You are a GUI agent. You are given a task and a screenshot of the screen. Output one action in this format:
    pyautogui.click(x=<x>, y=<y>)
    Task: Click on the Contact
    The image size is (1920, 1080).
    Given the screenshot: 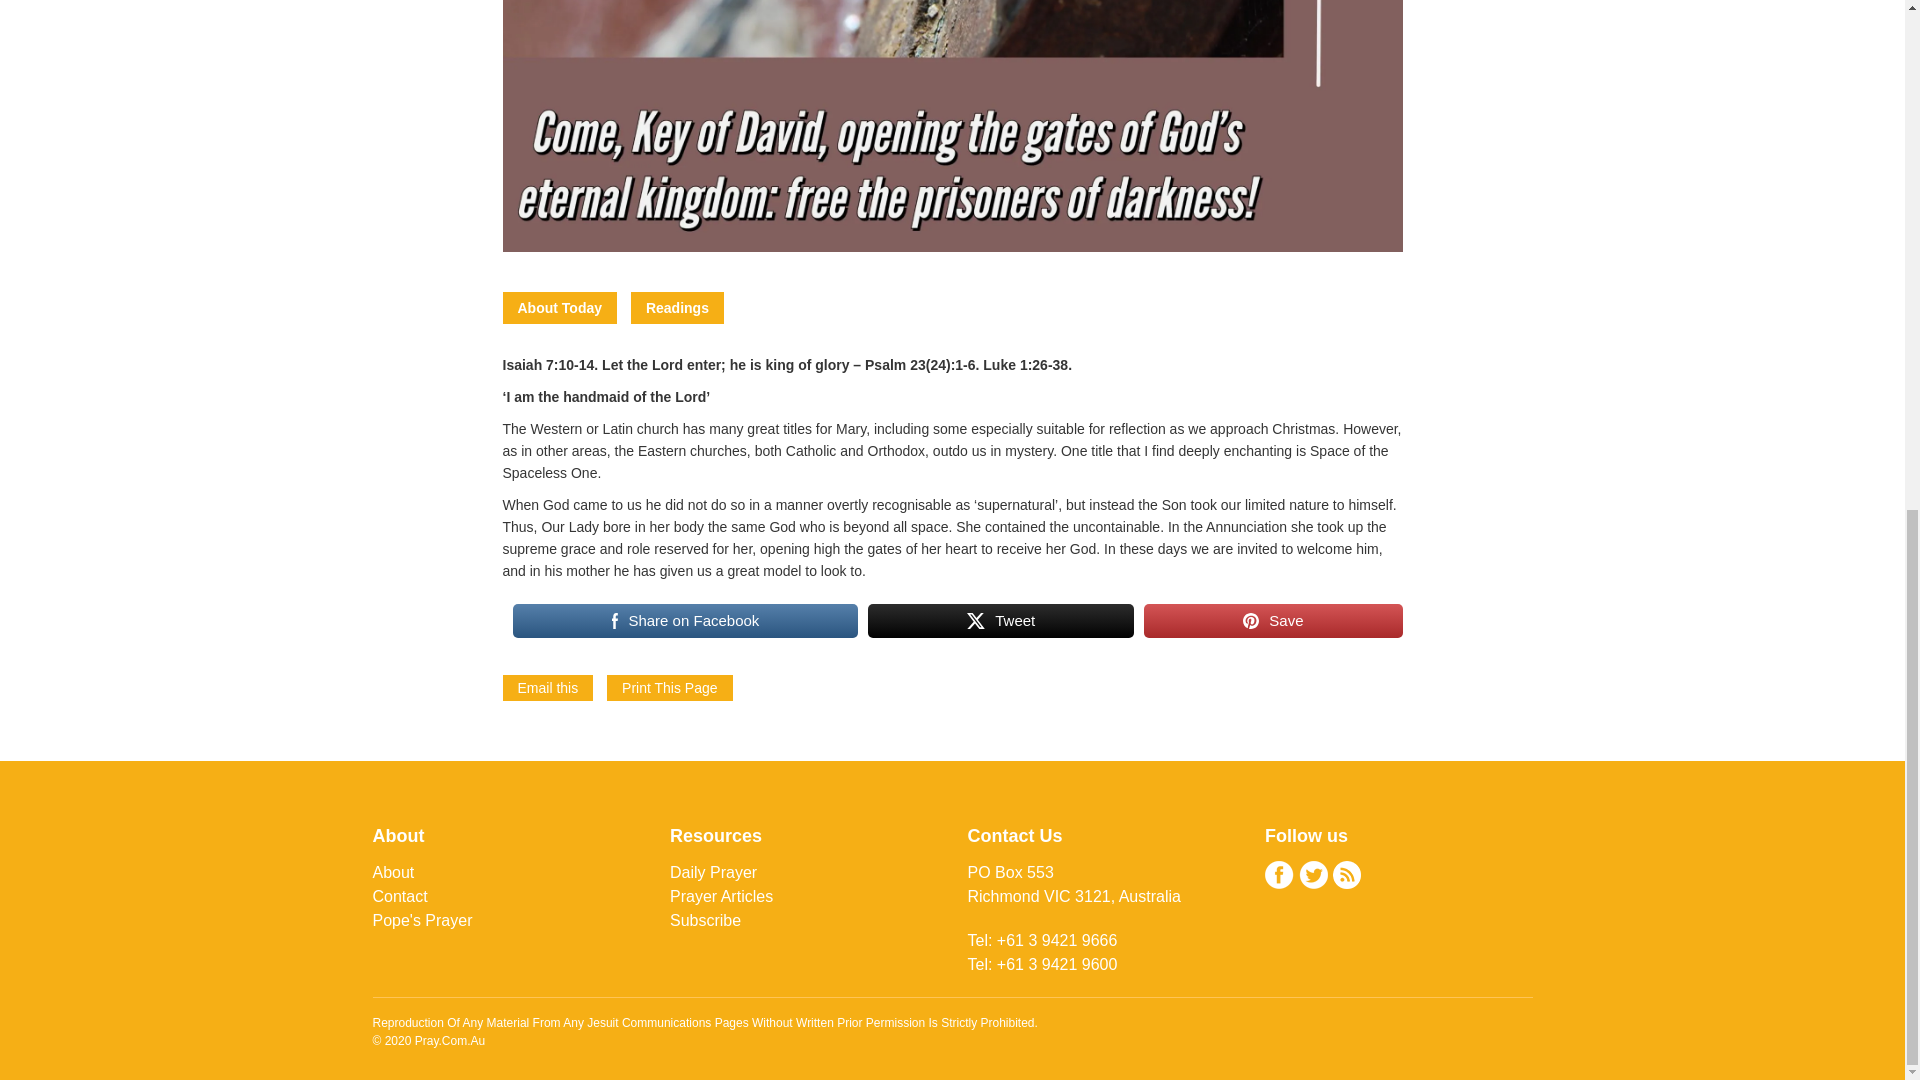 What is the action you would take?
    pyautogui.click(x=399, y=896)
    